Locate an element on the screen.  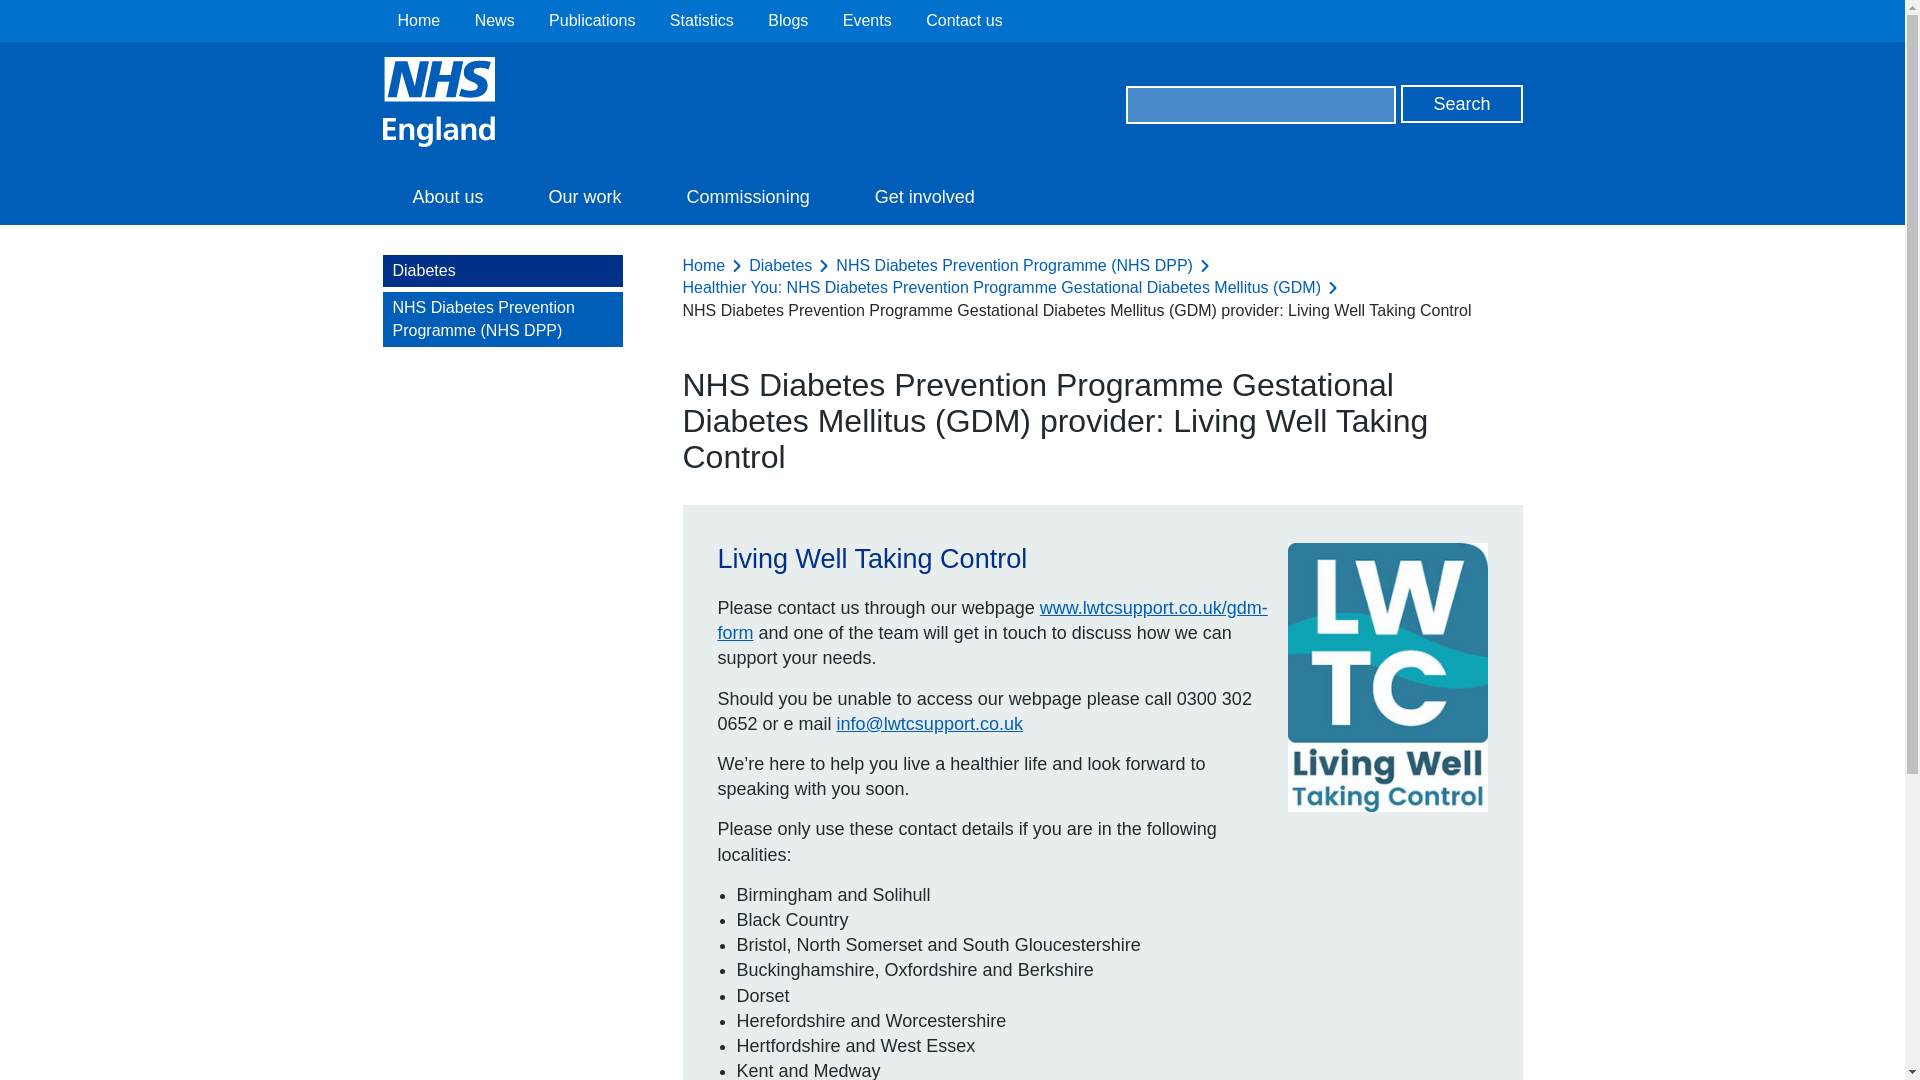
Contact us is located at coordinates (964, 20).